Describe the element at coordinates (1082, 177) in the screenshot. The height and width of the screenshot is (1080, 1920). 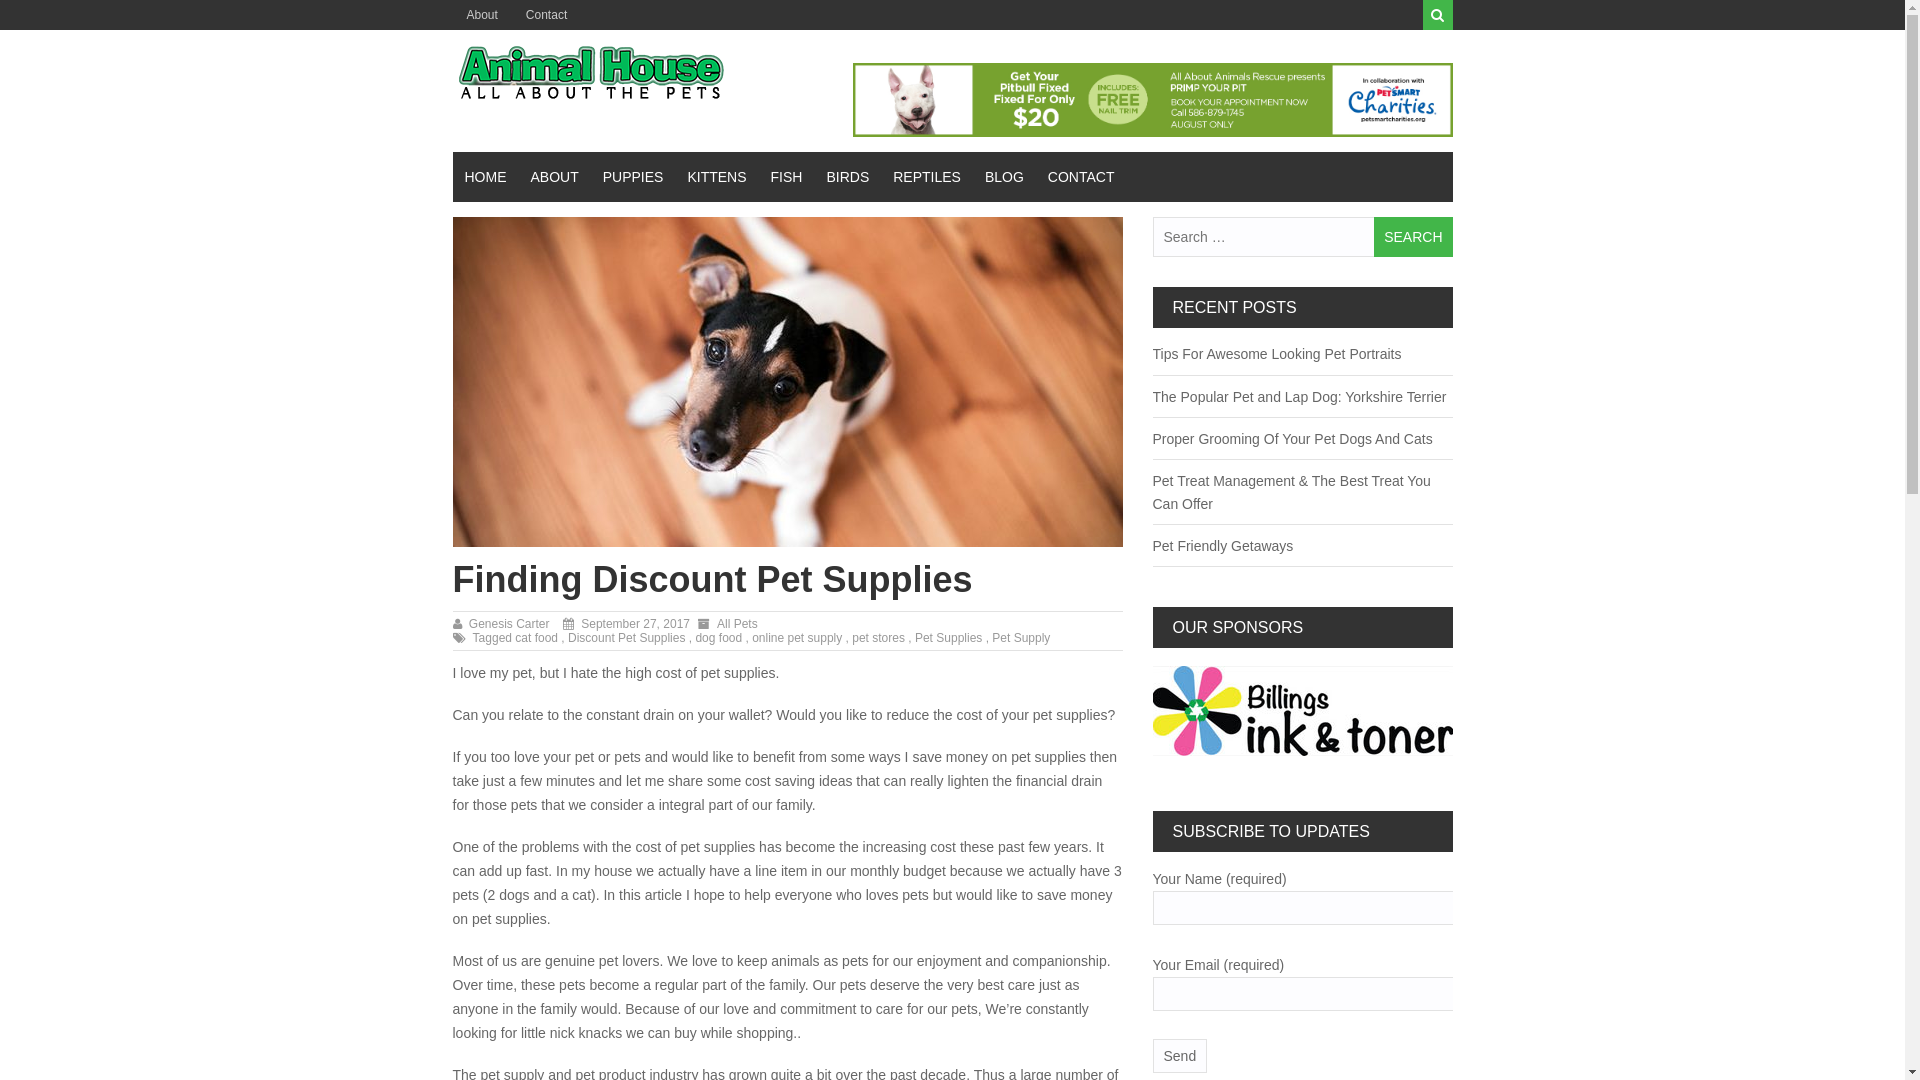
I see `CONTACT` at that location.